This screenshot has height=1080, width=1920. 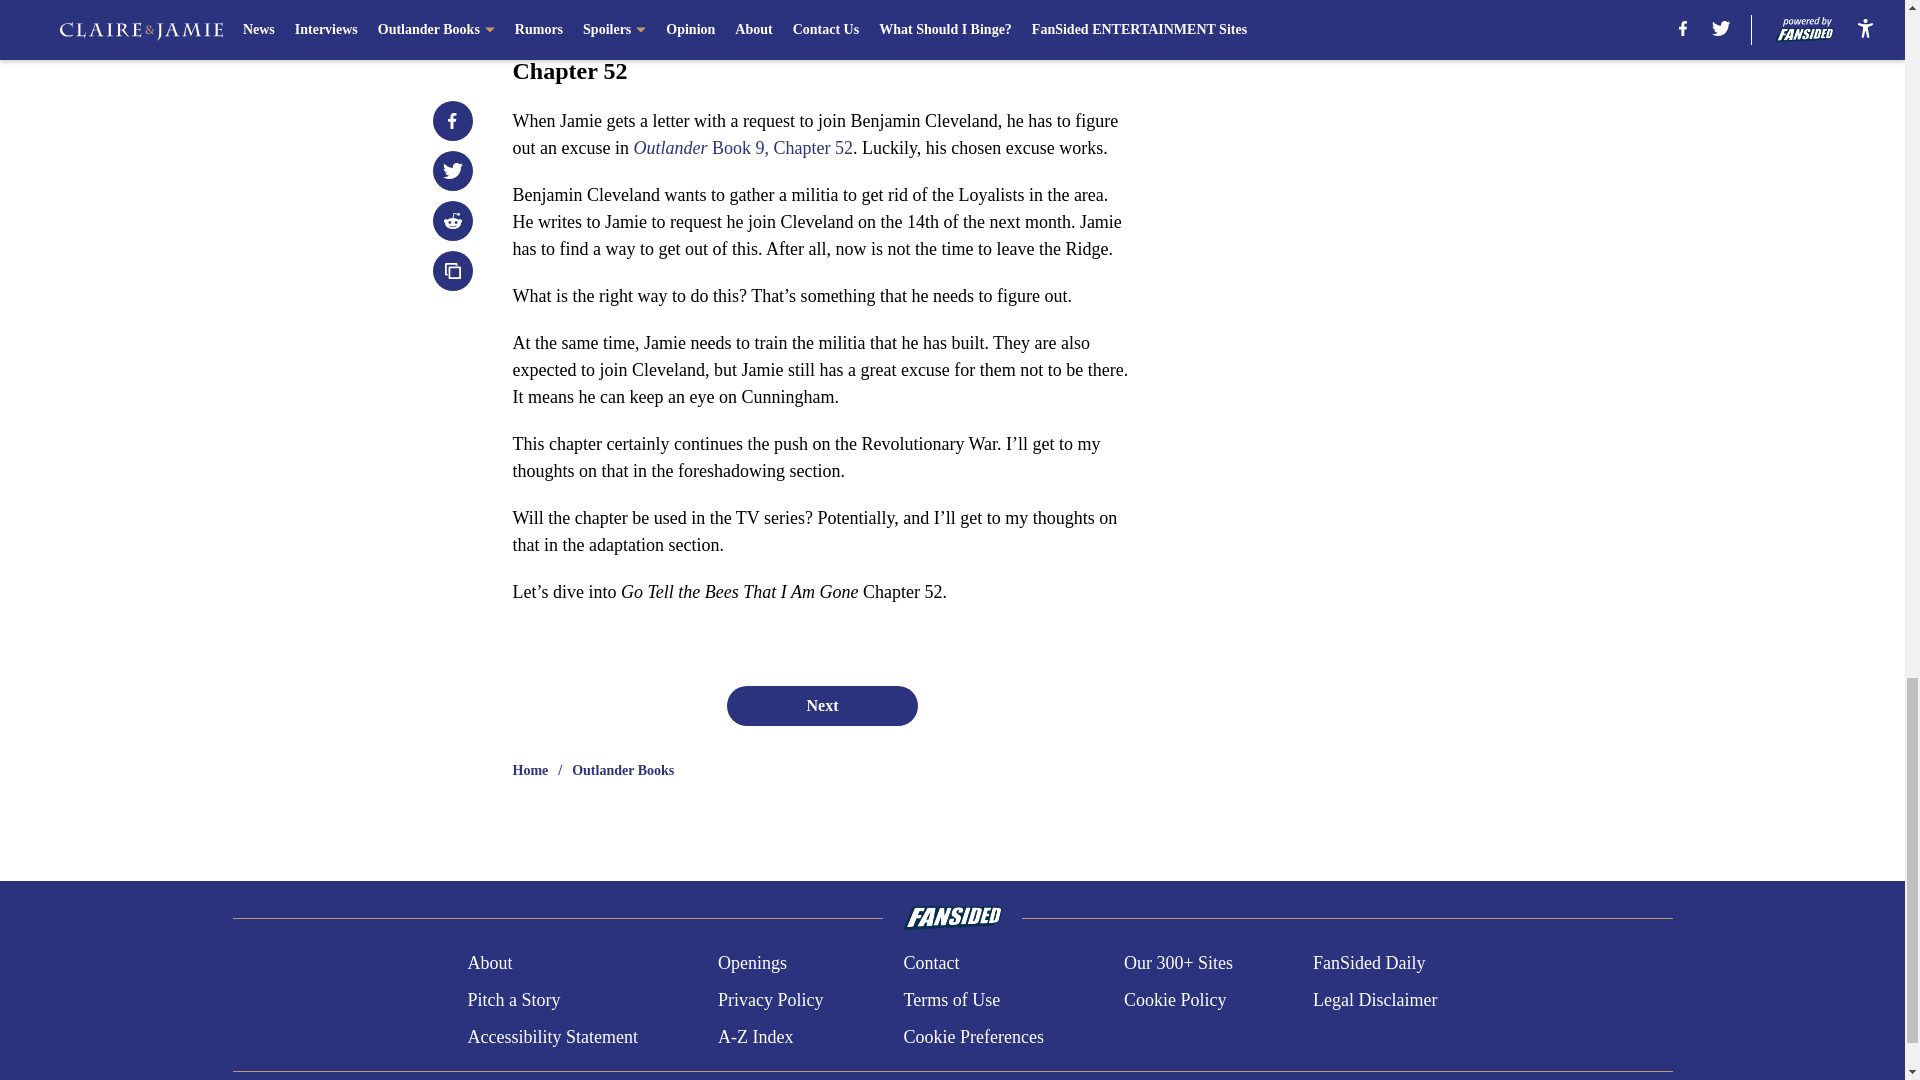 What do you see at coordinates (513, 1000) in the screenshot?
I see `Pitch a Story` at bounding box center [513, 1000].